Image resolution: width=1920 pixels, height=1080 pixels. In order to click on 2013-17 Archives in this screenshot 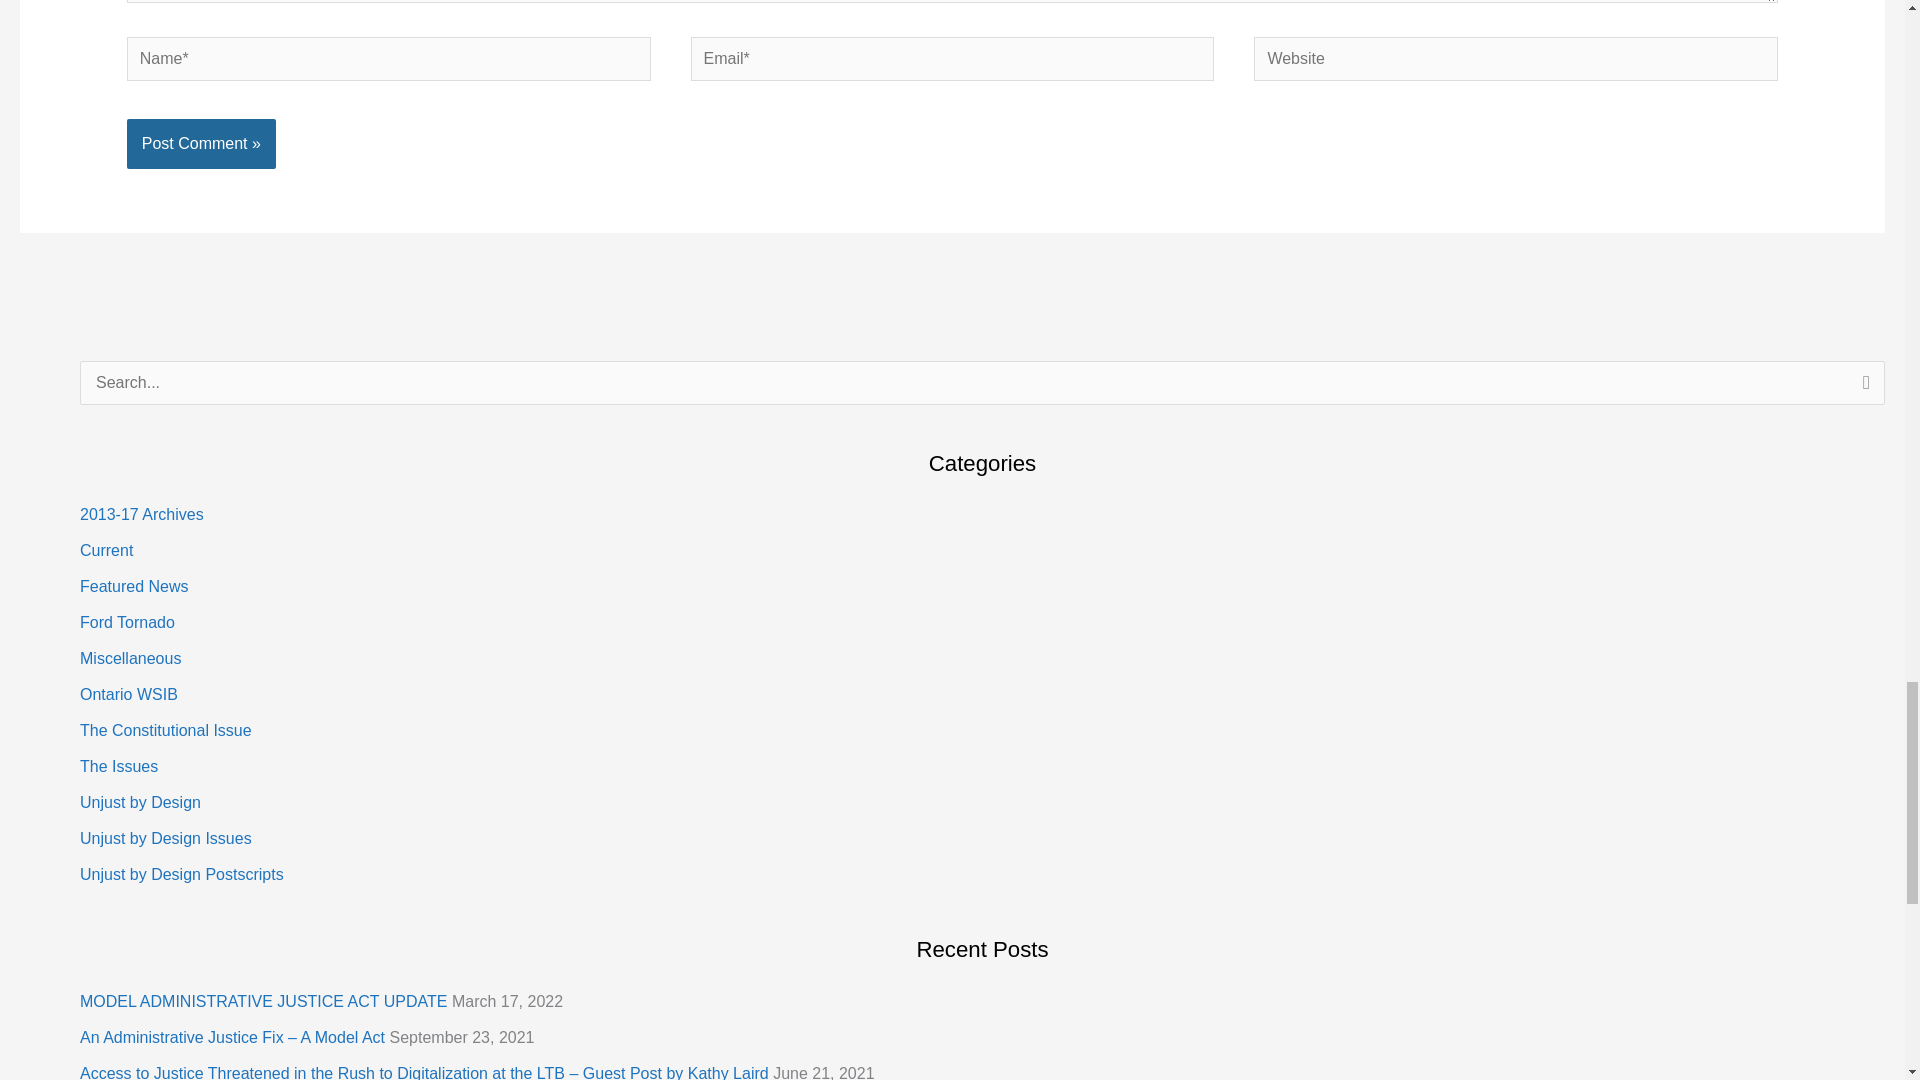, I will do `click(142, 514)`.